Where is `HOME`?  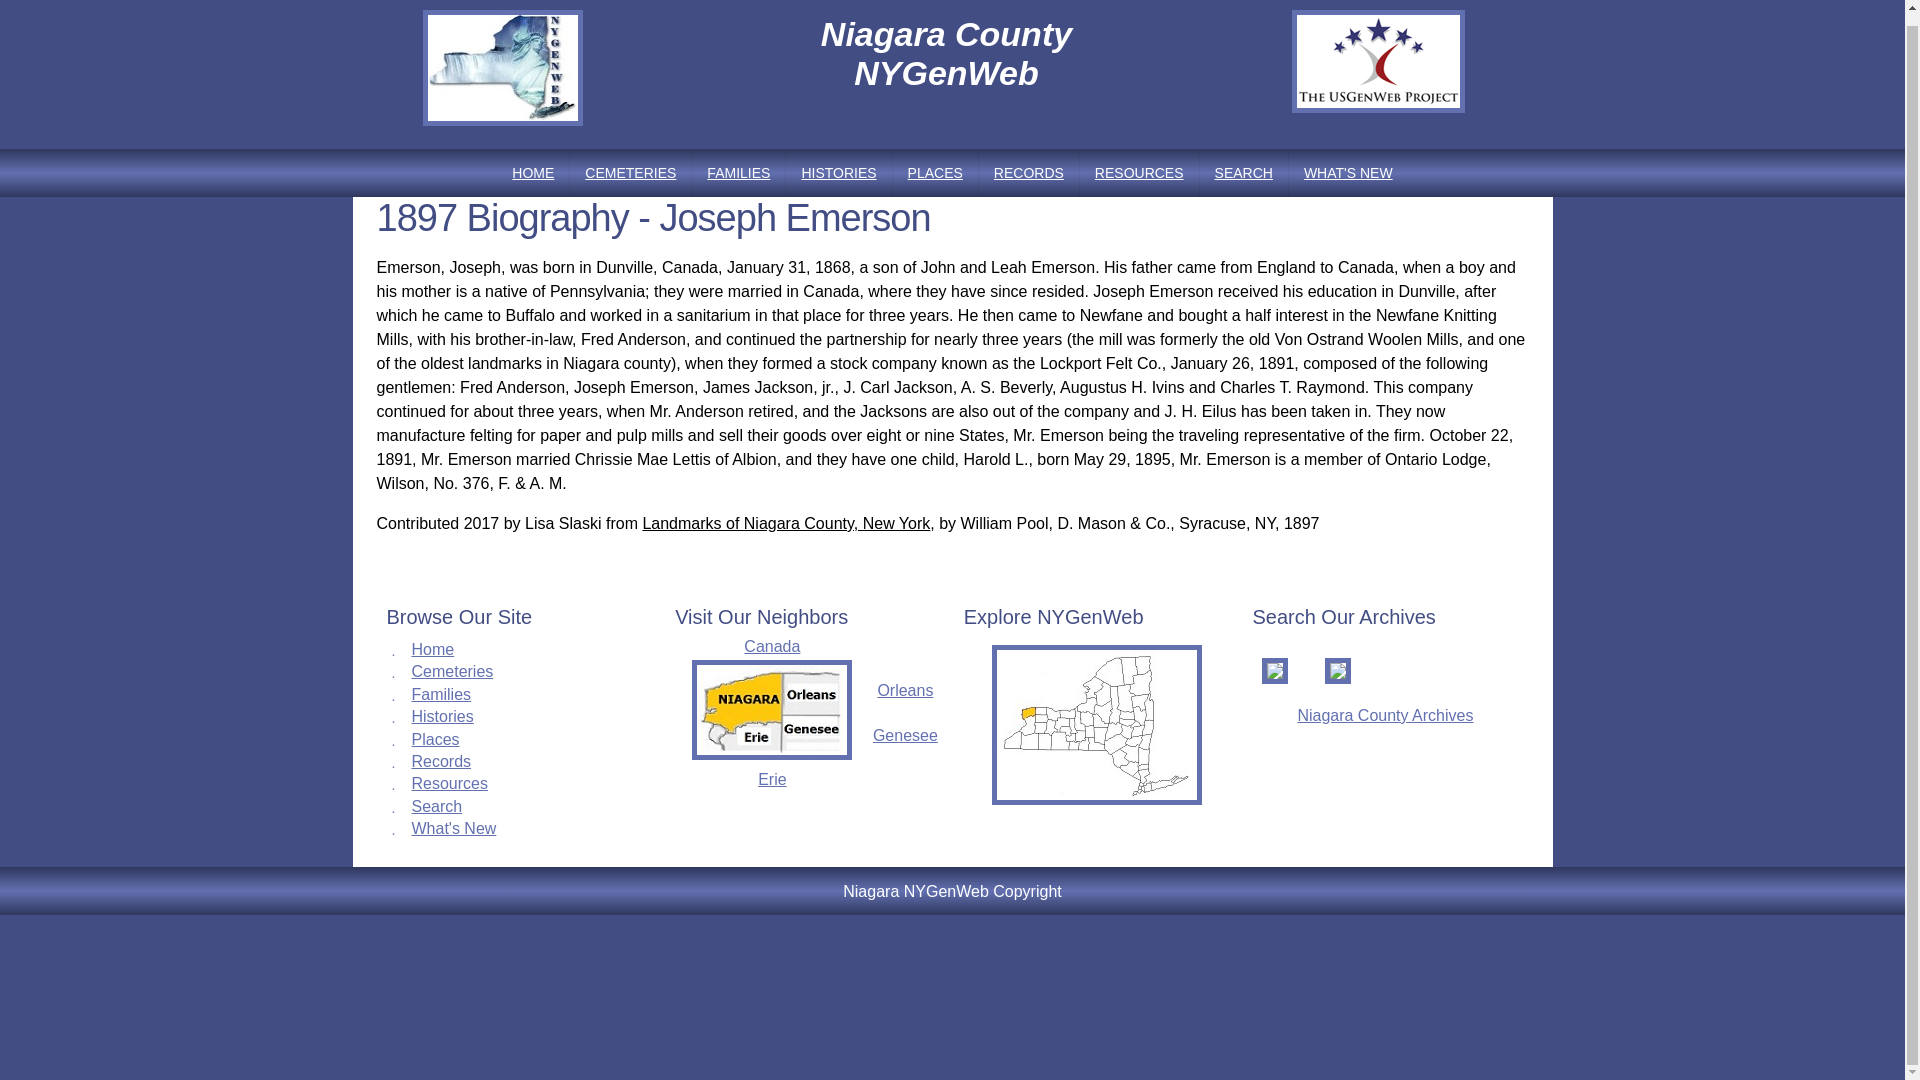 HOME is located at coordinates (532, 172).